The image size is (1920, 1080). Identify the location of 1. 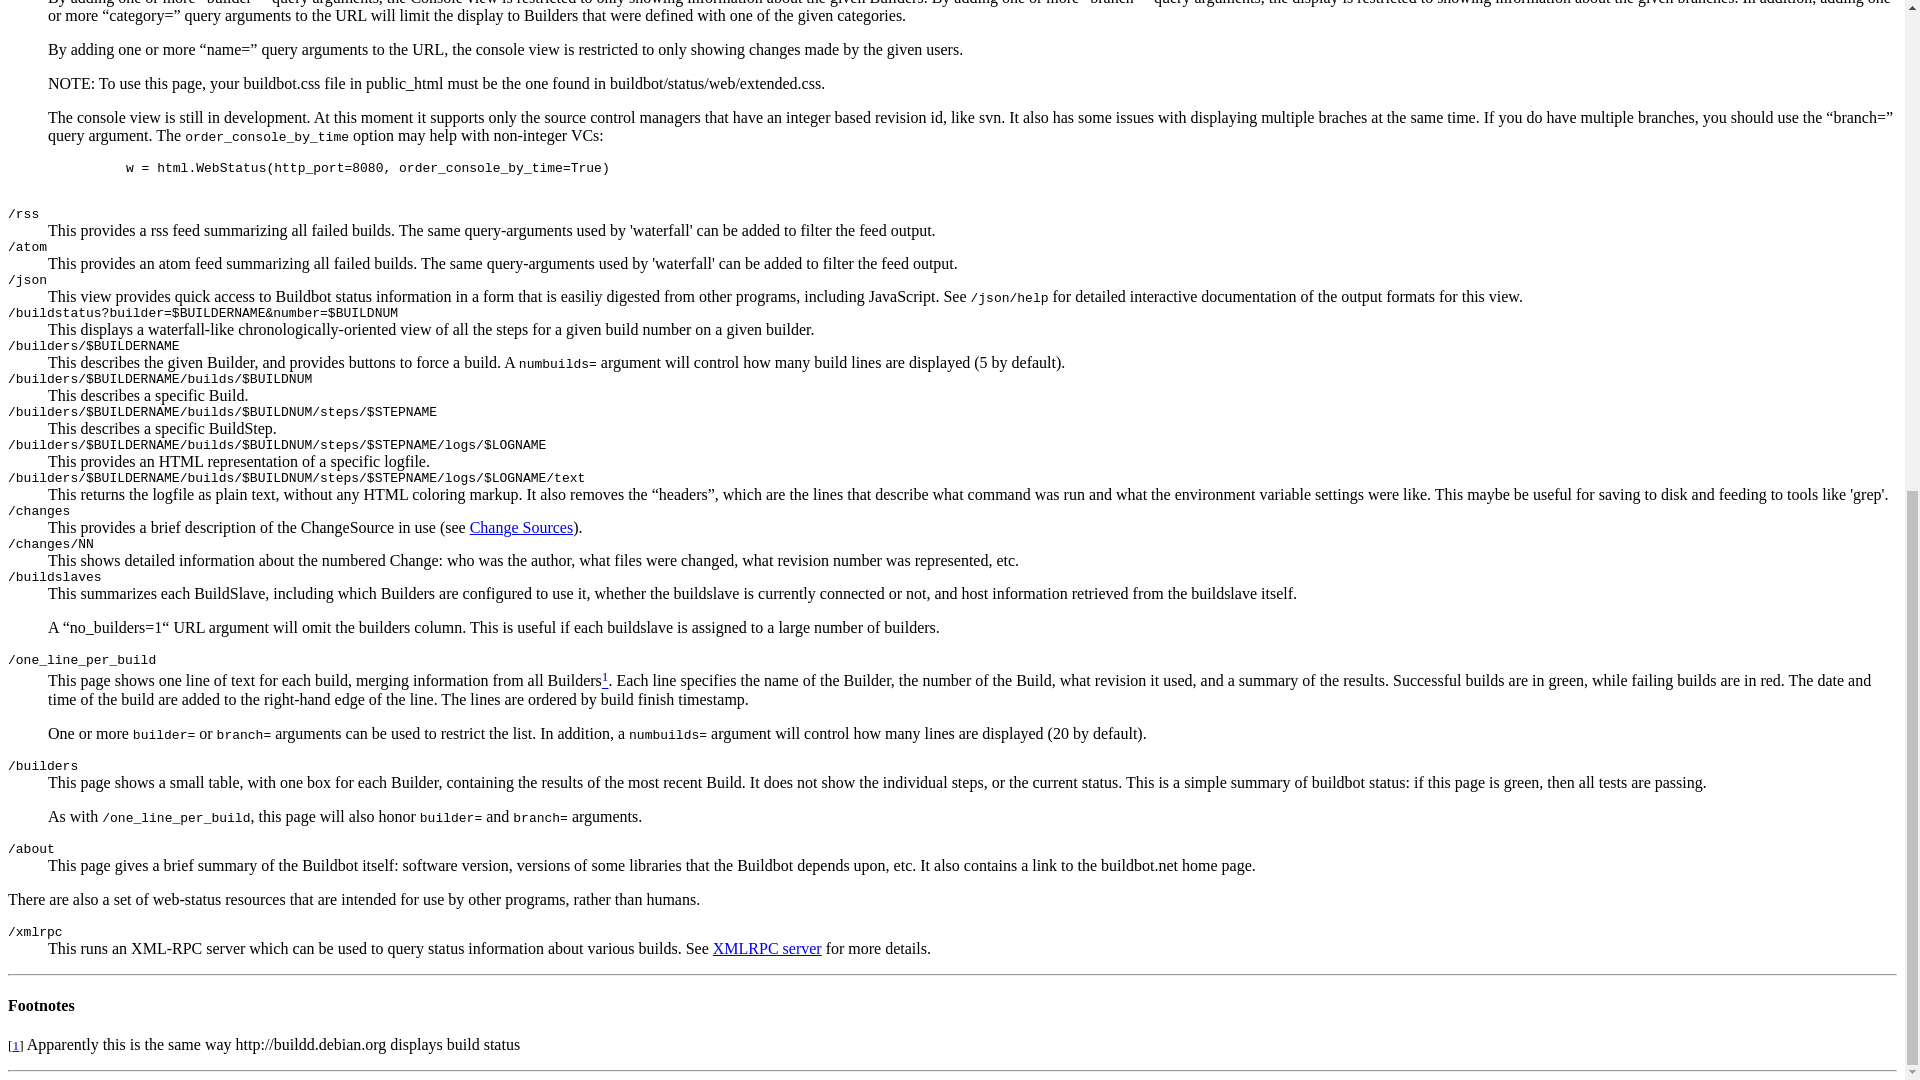
(15, 1045).